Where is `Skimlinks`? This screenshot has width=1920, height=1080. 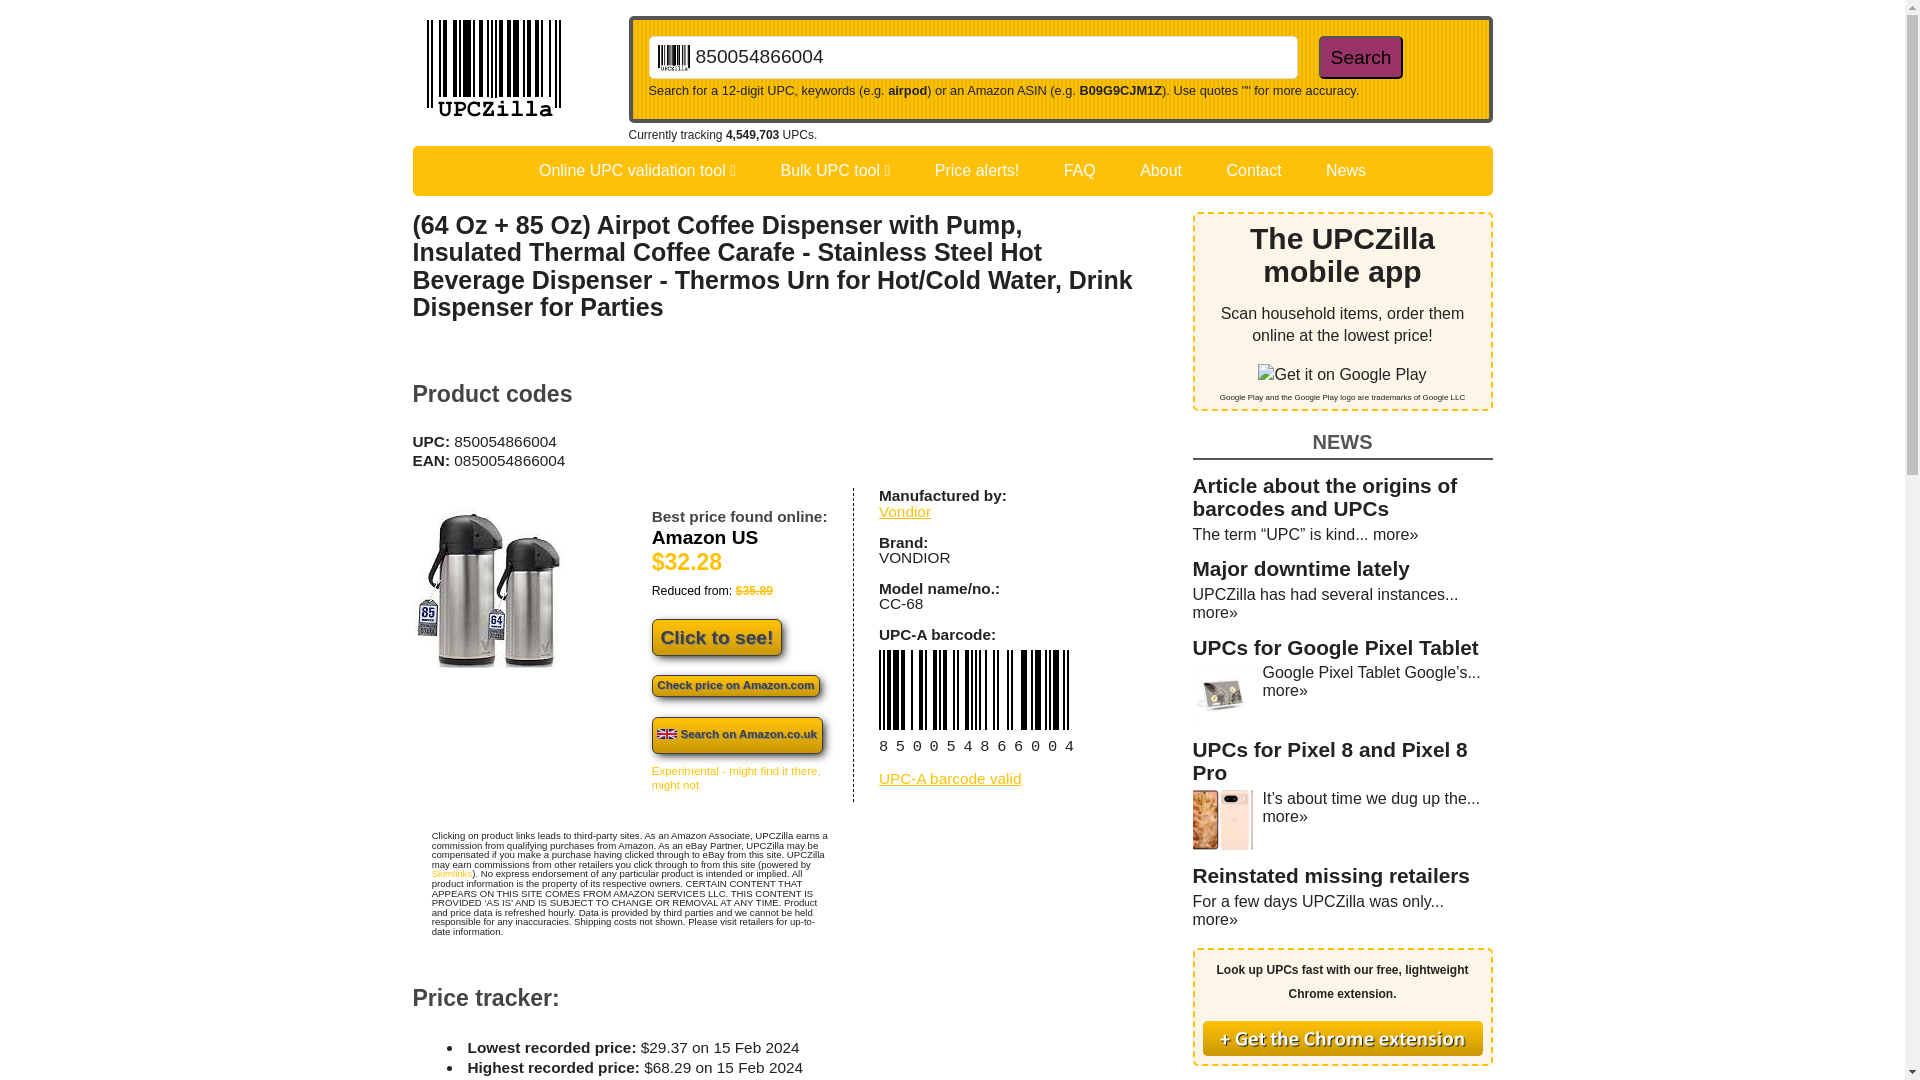
Skimlinks is located at coordinates (452, 874).